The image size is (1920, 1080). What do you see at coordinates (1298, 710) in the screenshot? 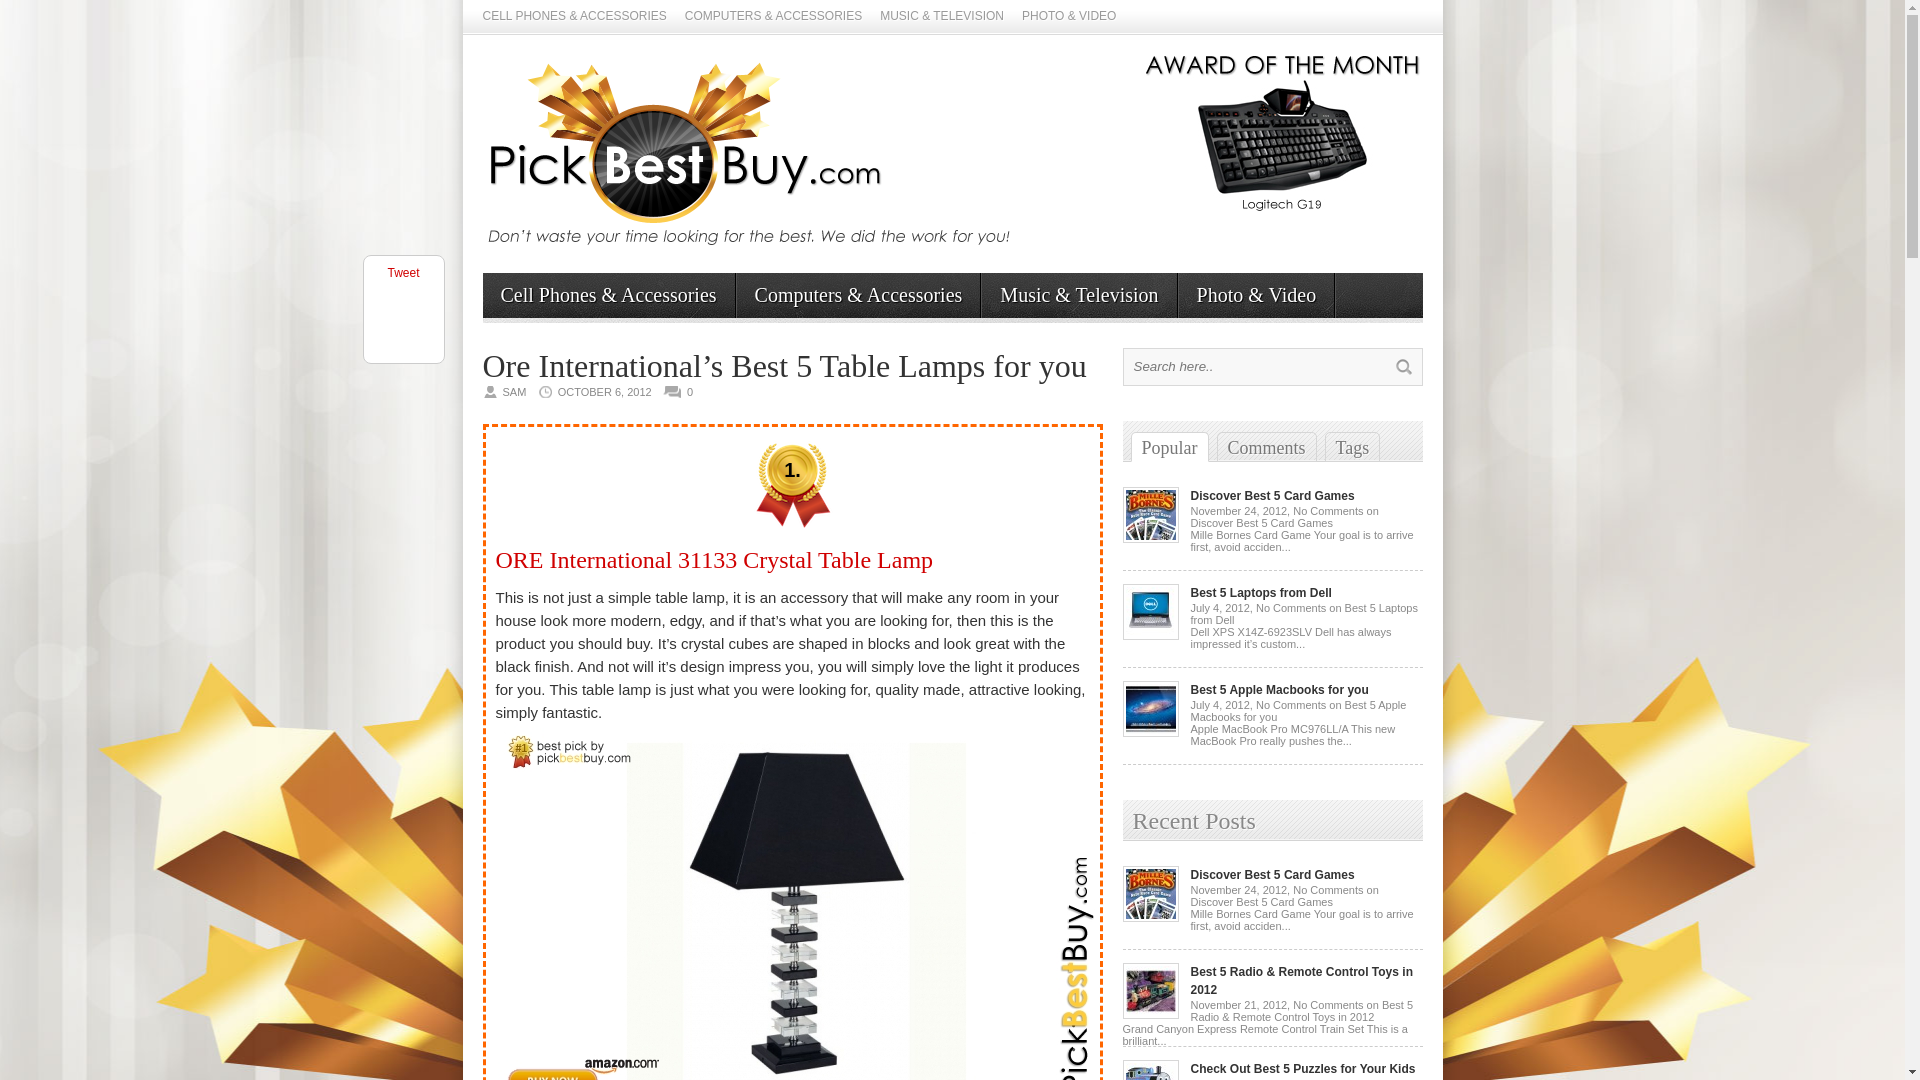
I see `No Comments on Best 5 Apple Macbooks for you` at bounding box center [1298, 710].